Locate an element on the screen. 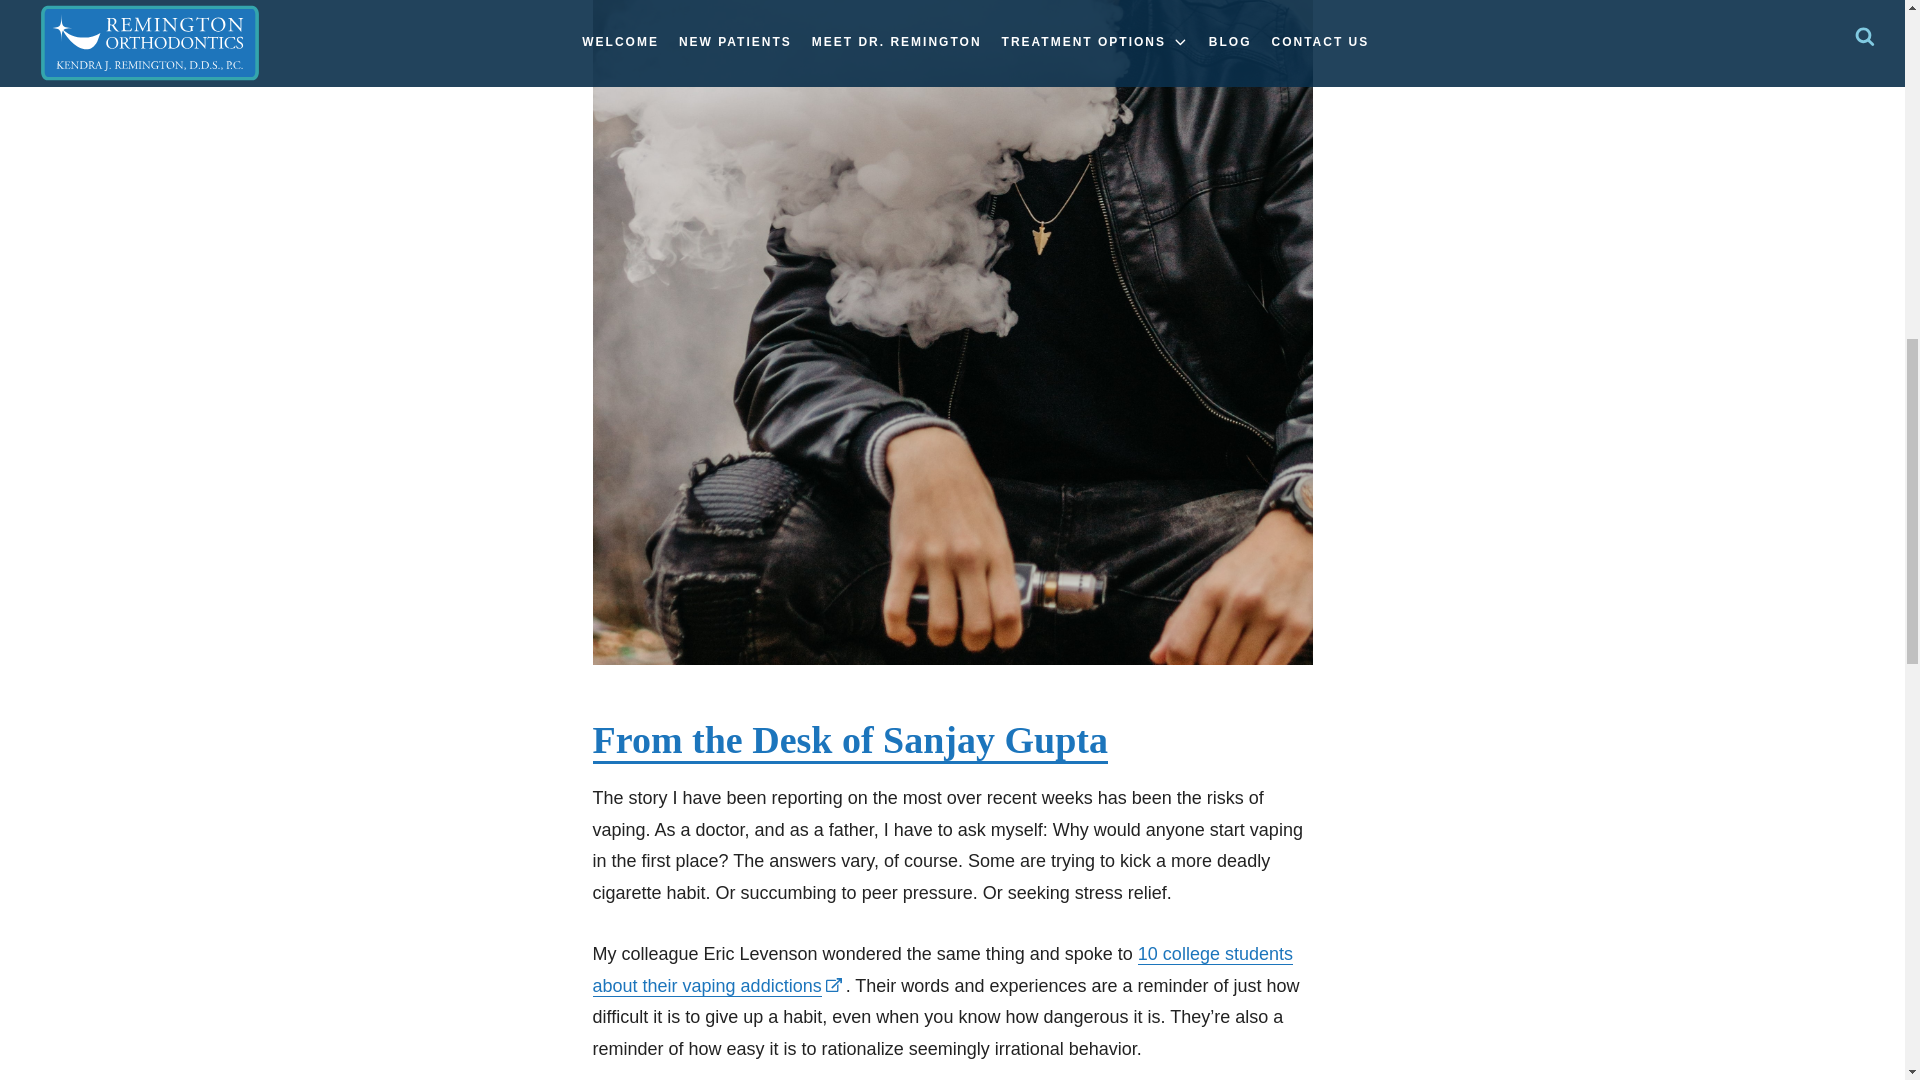 Image resolution: width=1920 pixels, height=1080 pixels. 10 college students about their vaping addictions is located at coordinates (942, 970).